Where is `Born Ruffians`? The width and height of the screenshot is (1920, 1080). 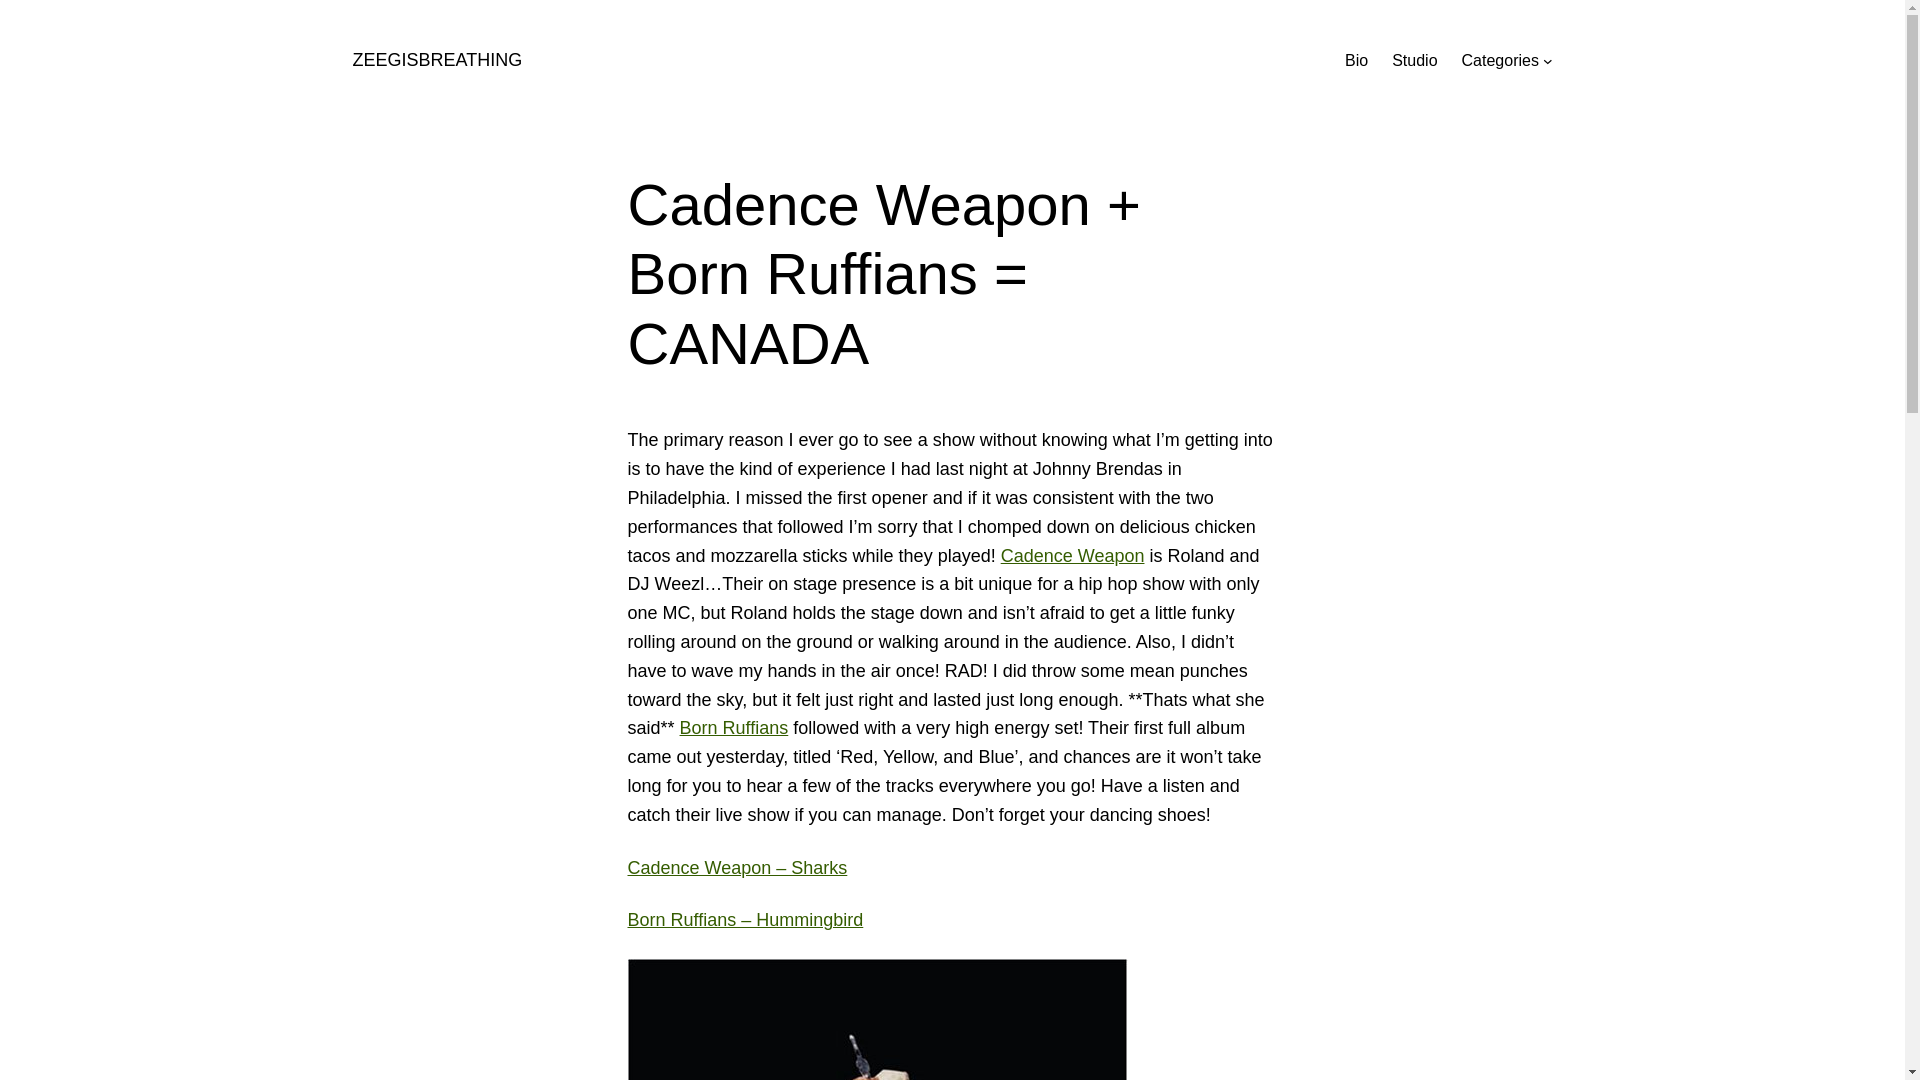 Born Ruffians is located at coordinates (734, 728).